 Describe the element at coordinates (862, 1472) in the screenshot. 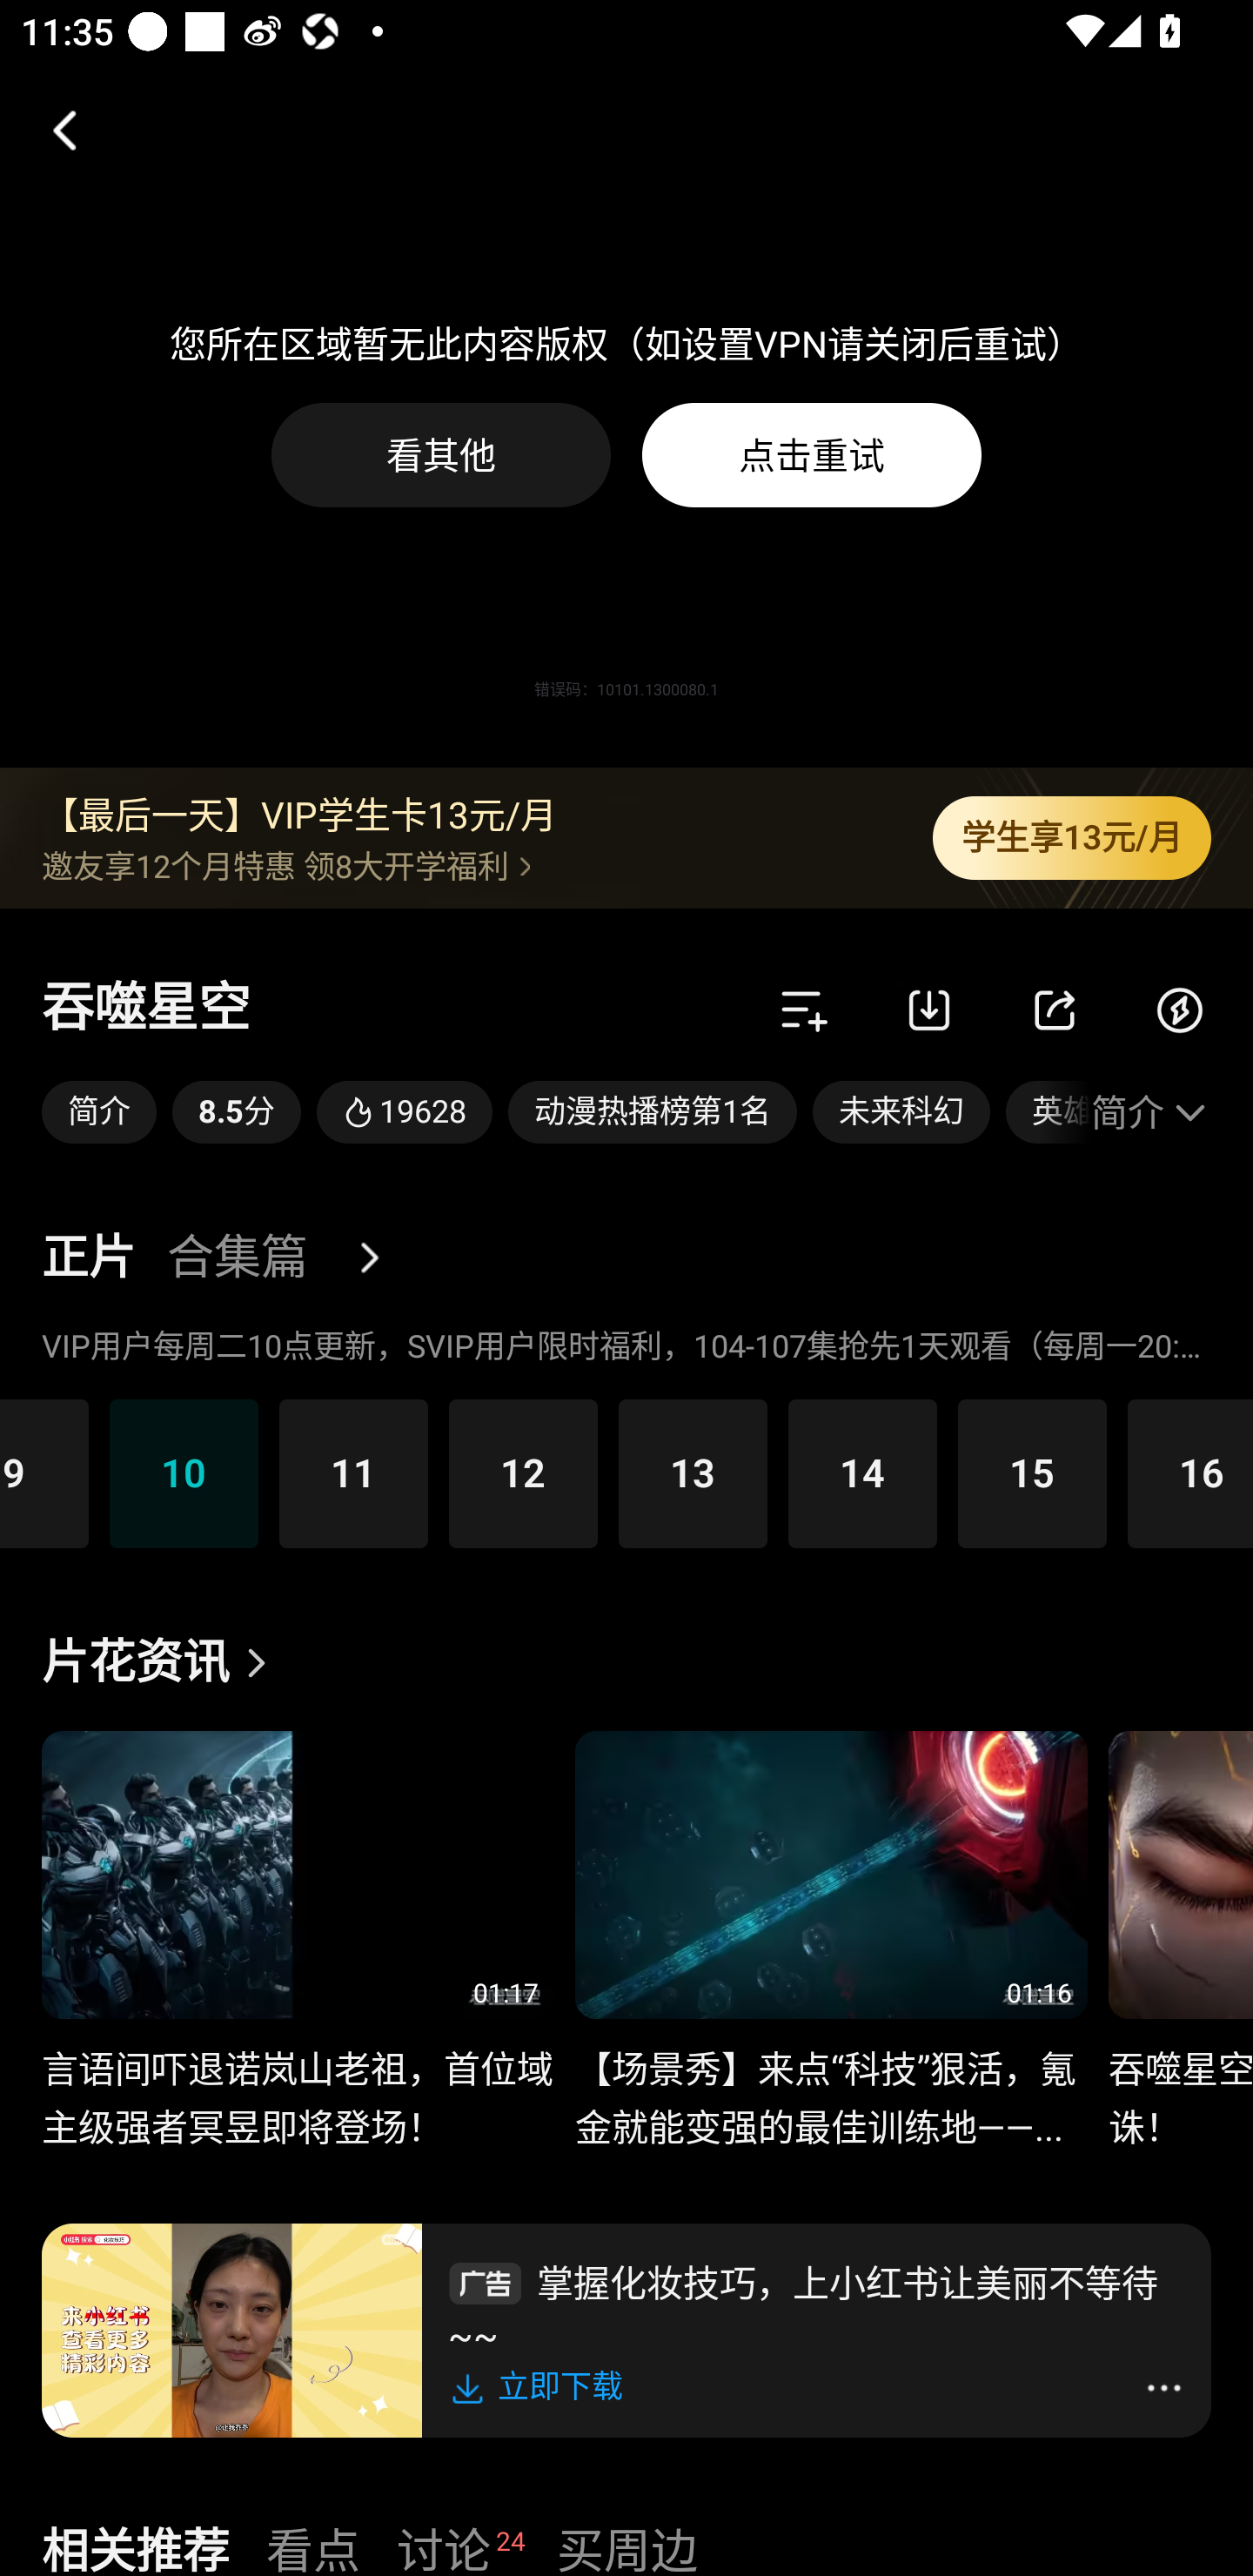

I see `第14集 14` at that location.